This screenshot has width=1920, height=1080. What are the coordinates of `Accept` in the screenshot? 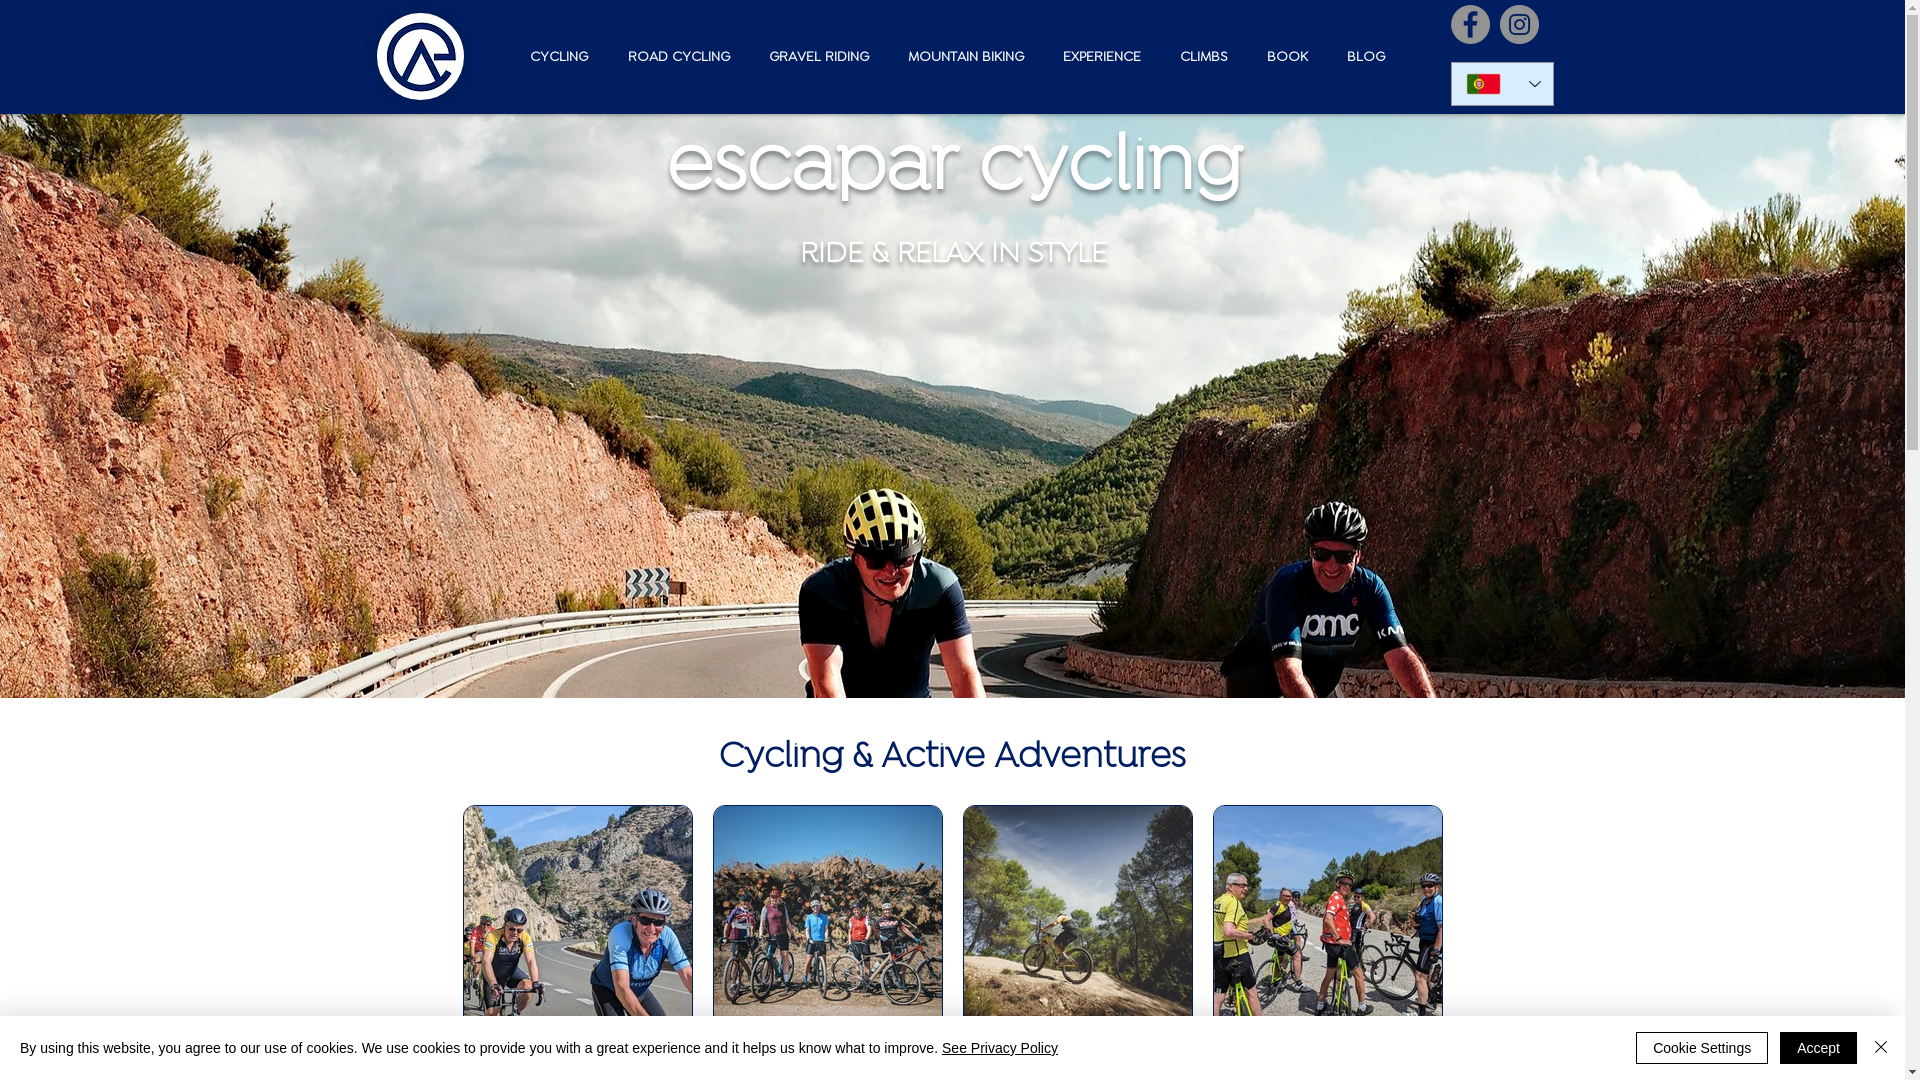 It's located at (1818, 1048).